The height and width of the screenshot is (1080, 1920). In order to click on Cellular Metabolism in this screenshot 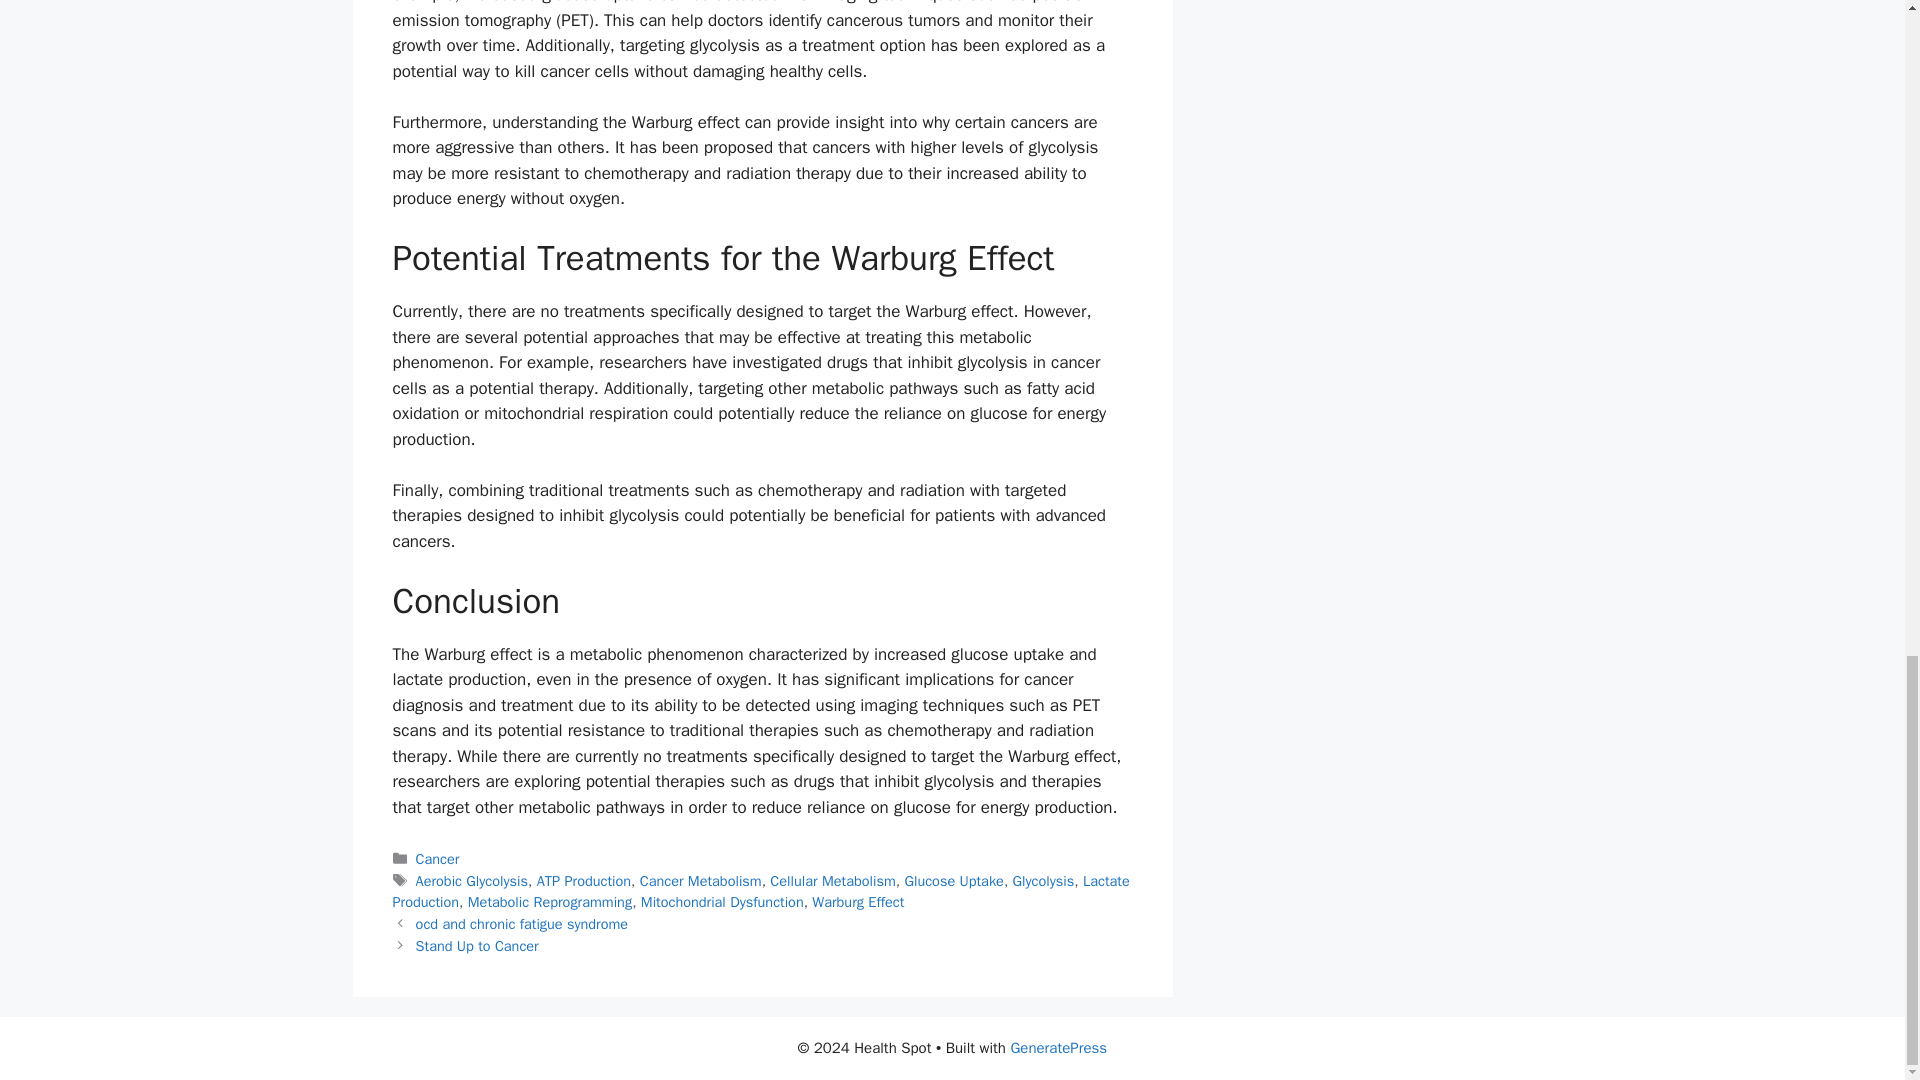, I will do `click(832, 880)`.